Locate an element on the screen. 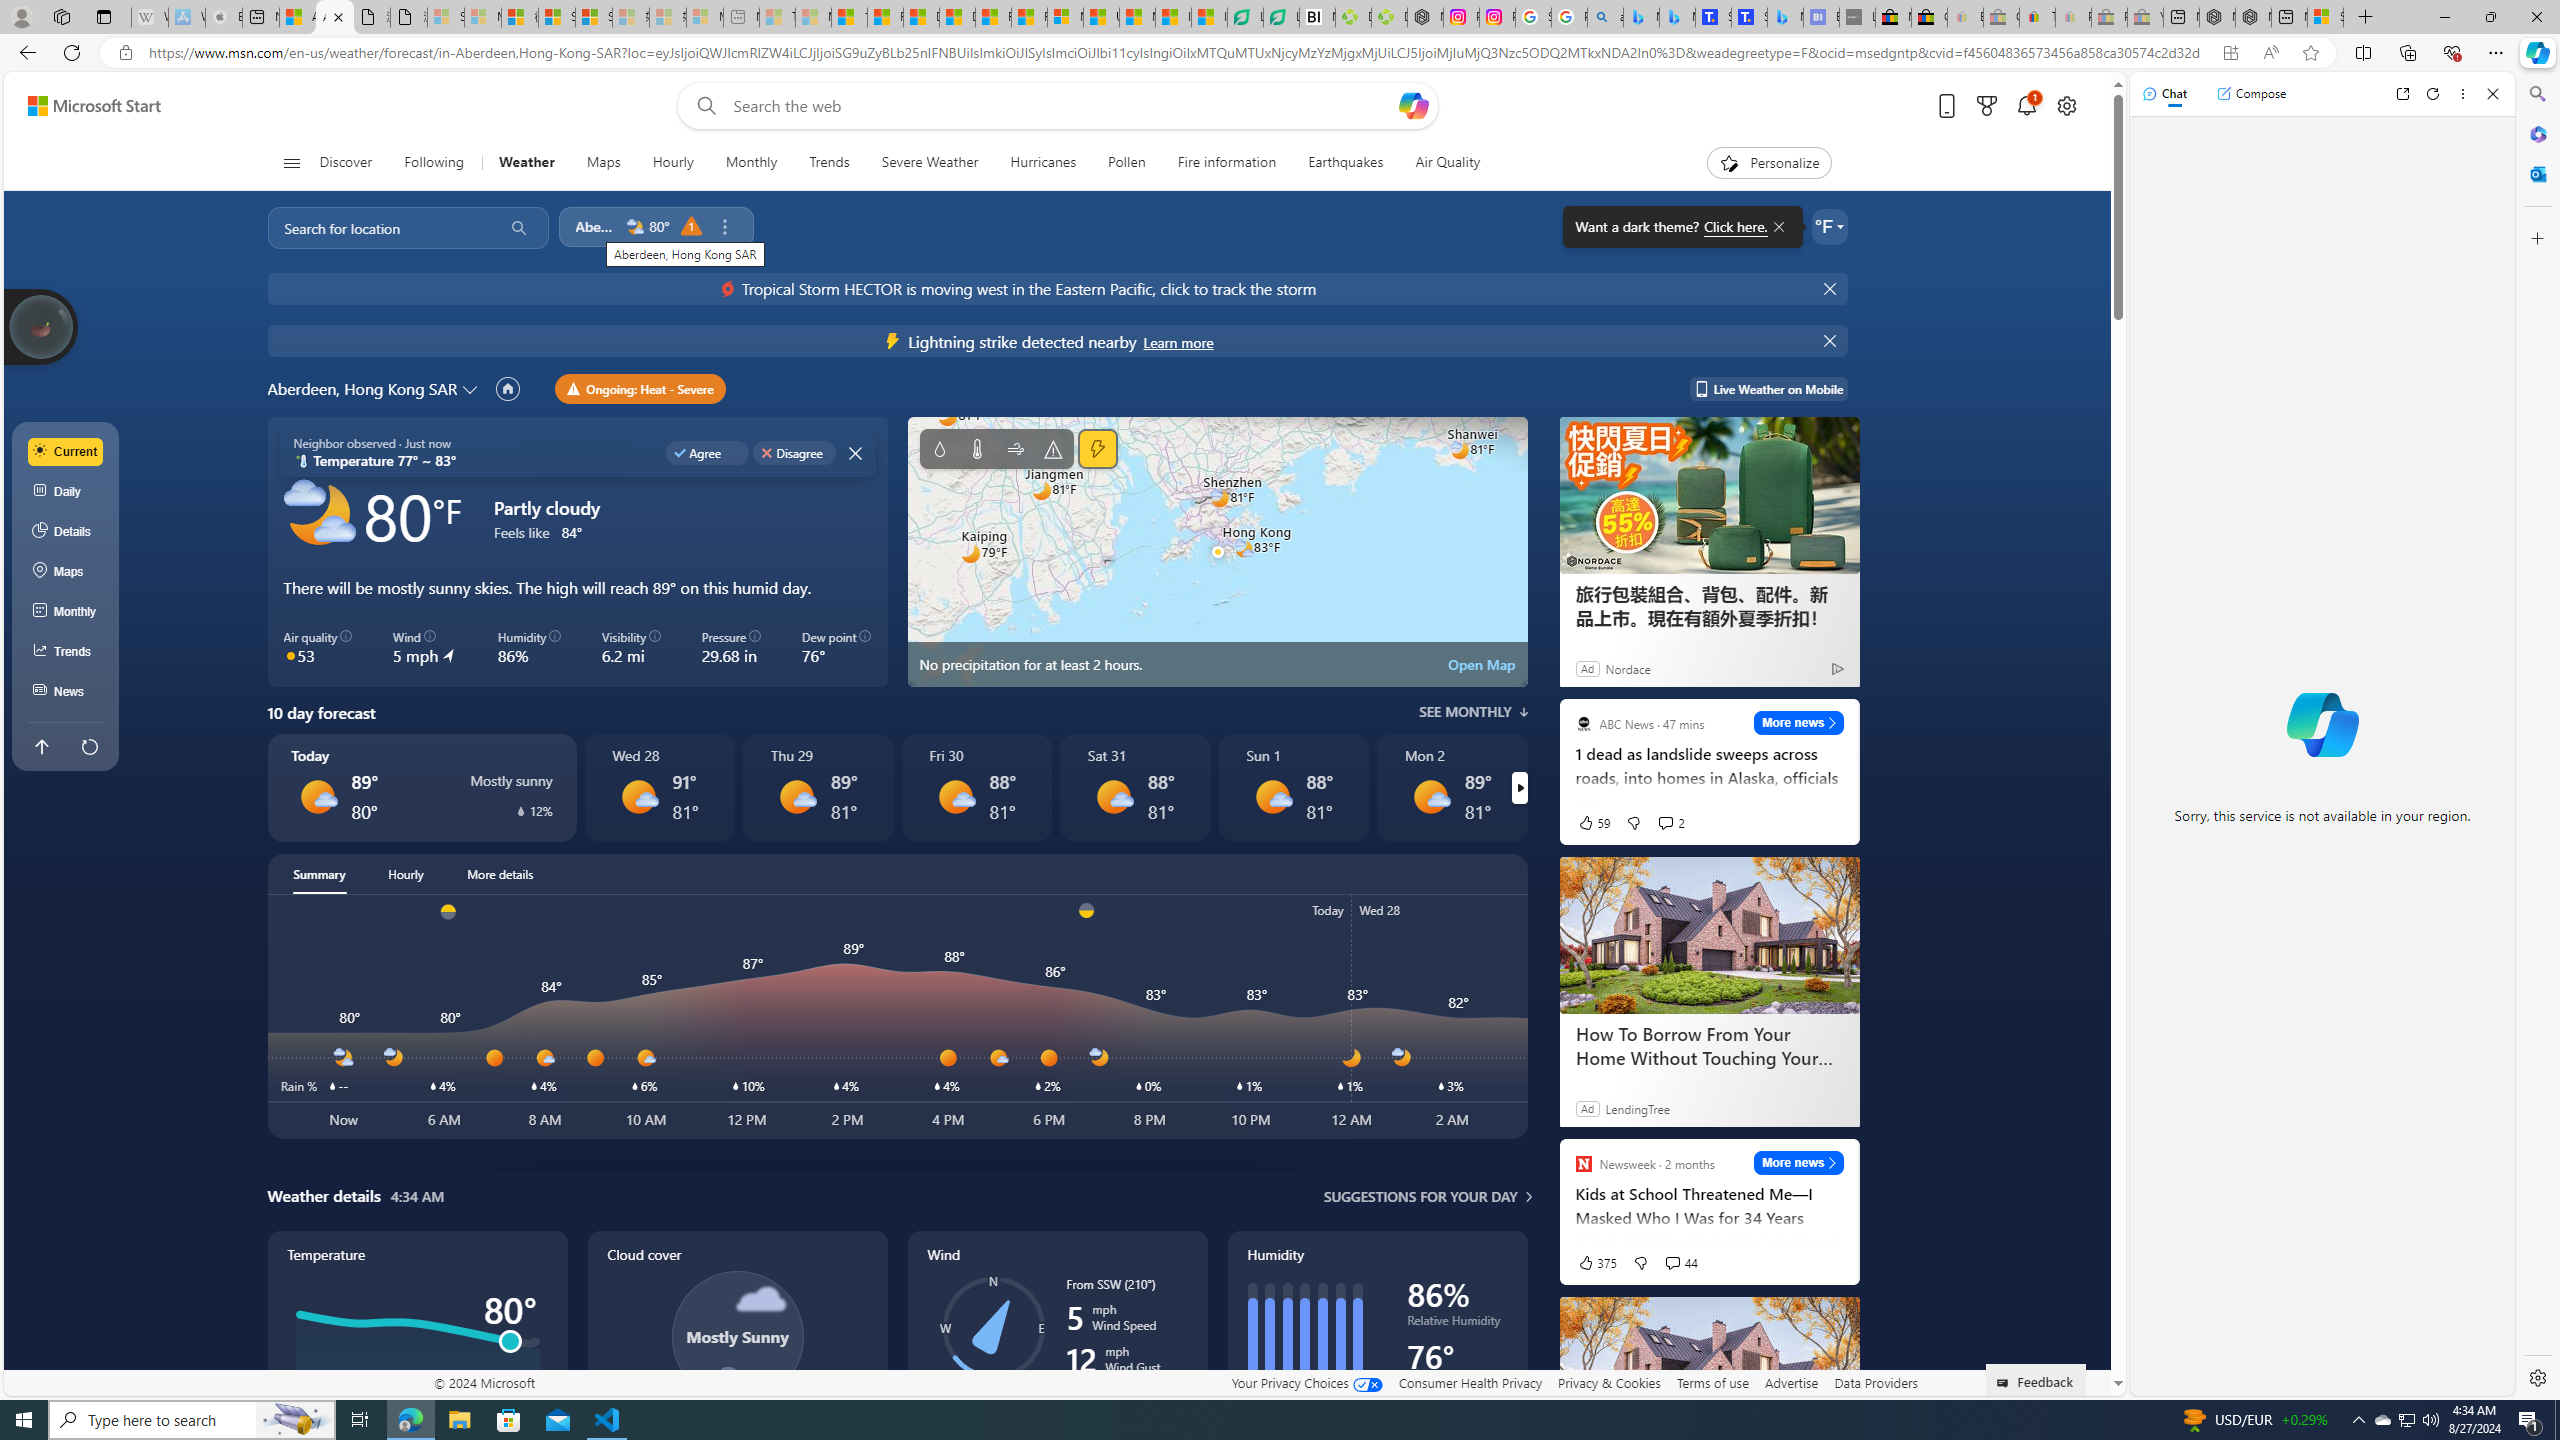  Terms of use is located at coordinates (1712, 1382).